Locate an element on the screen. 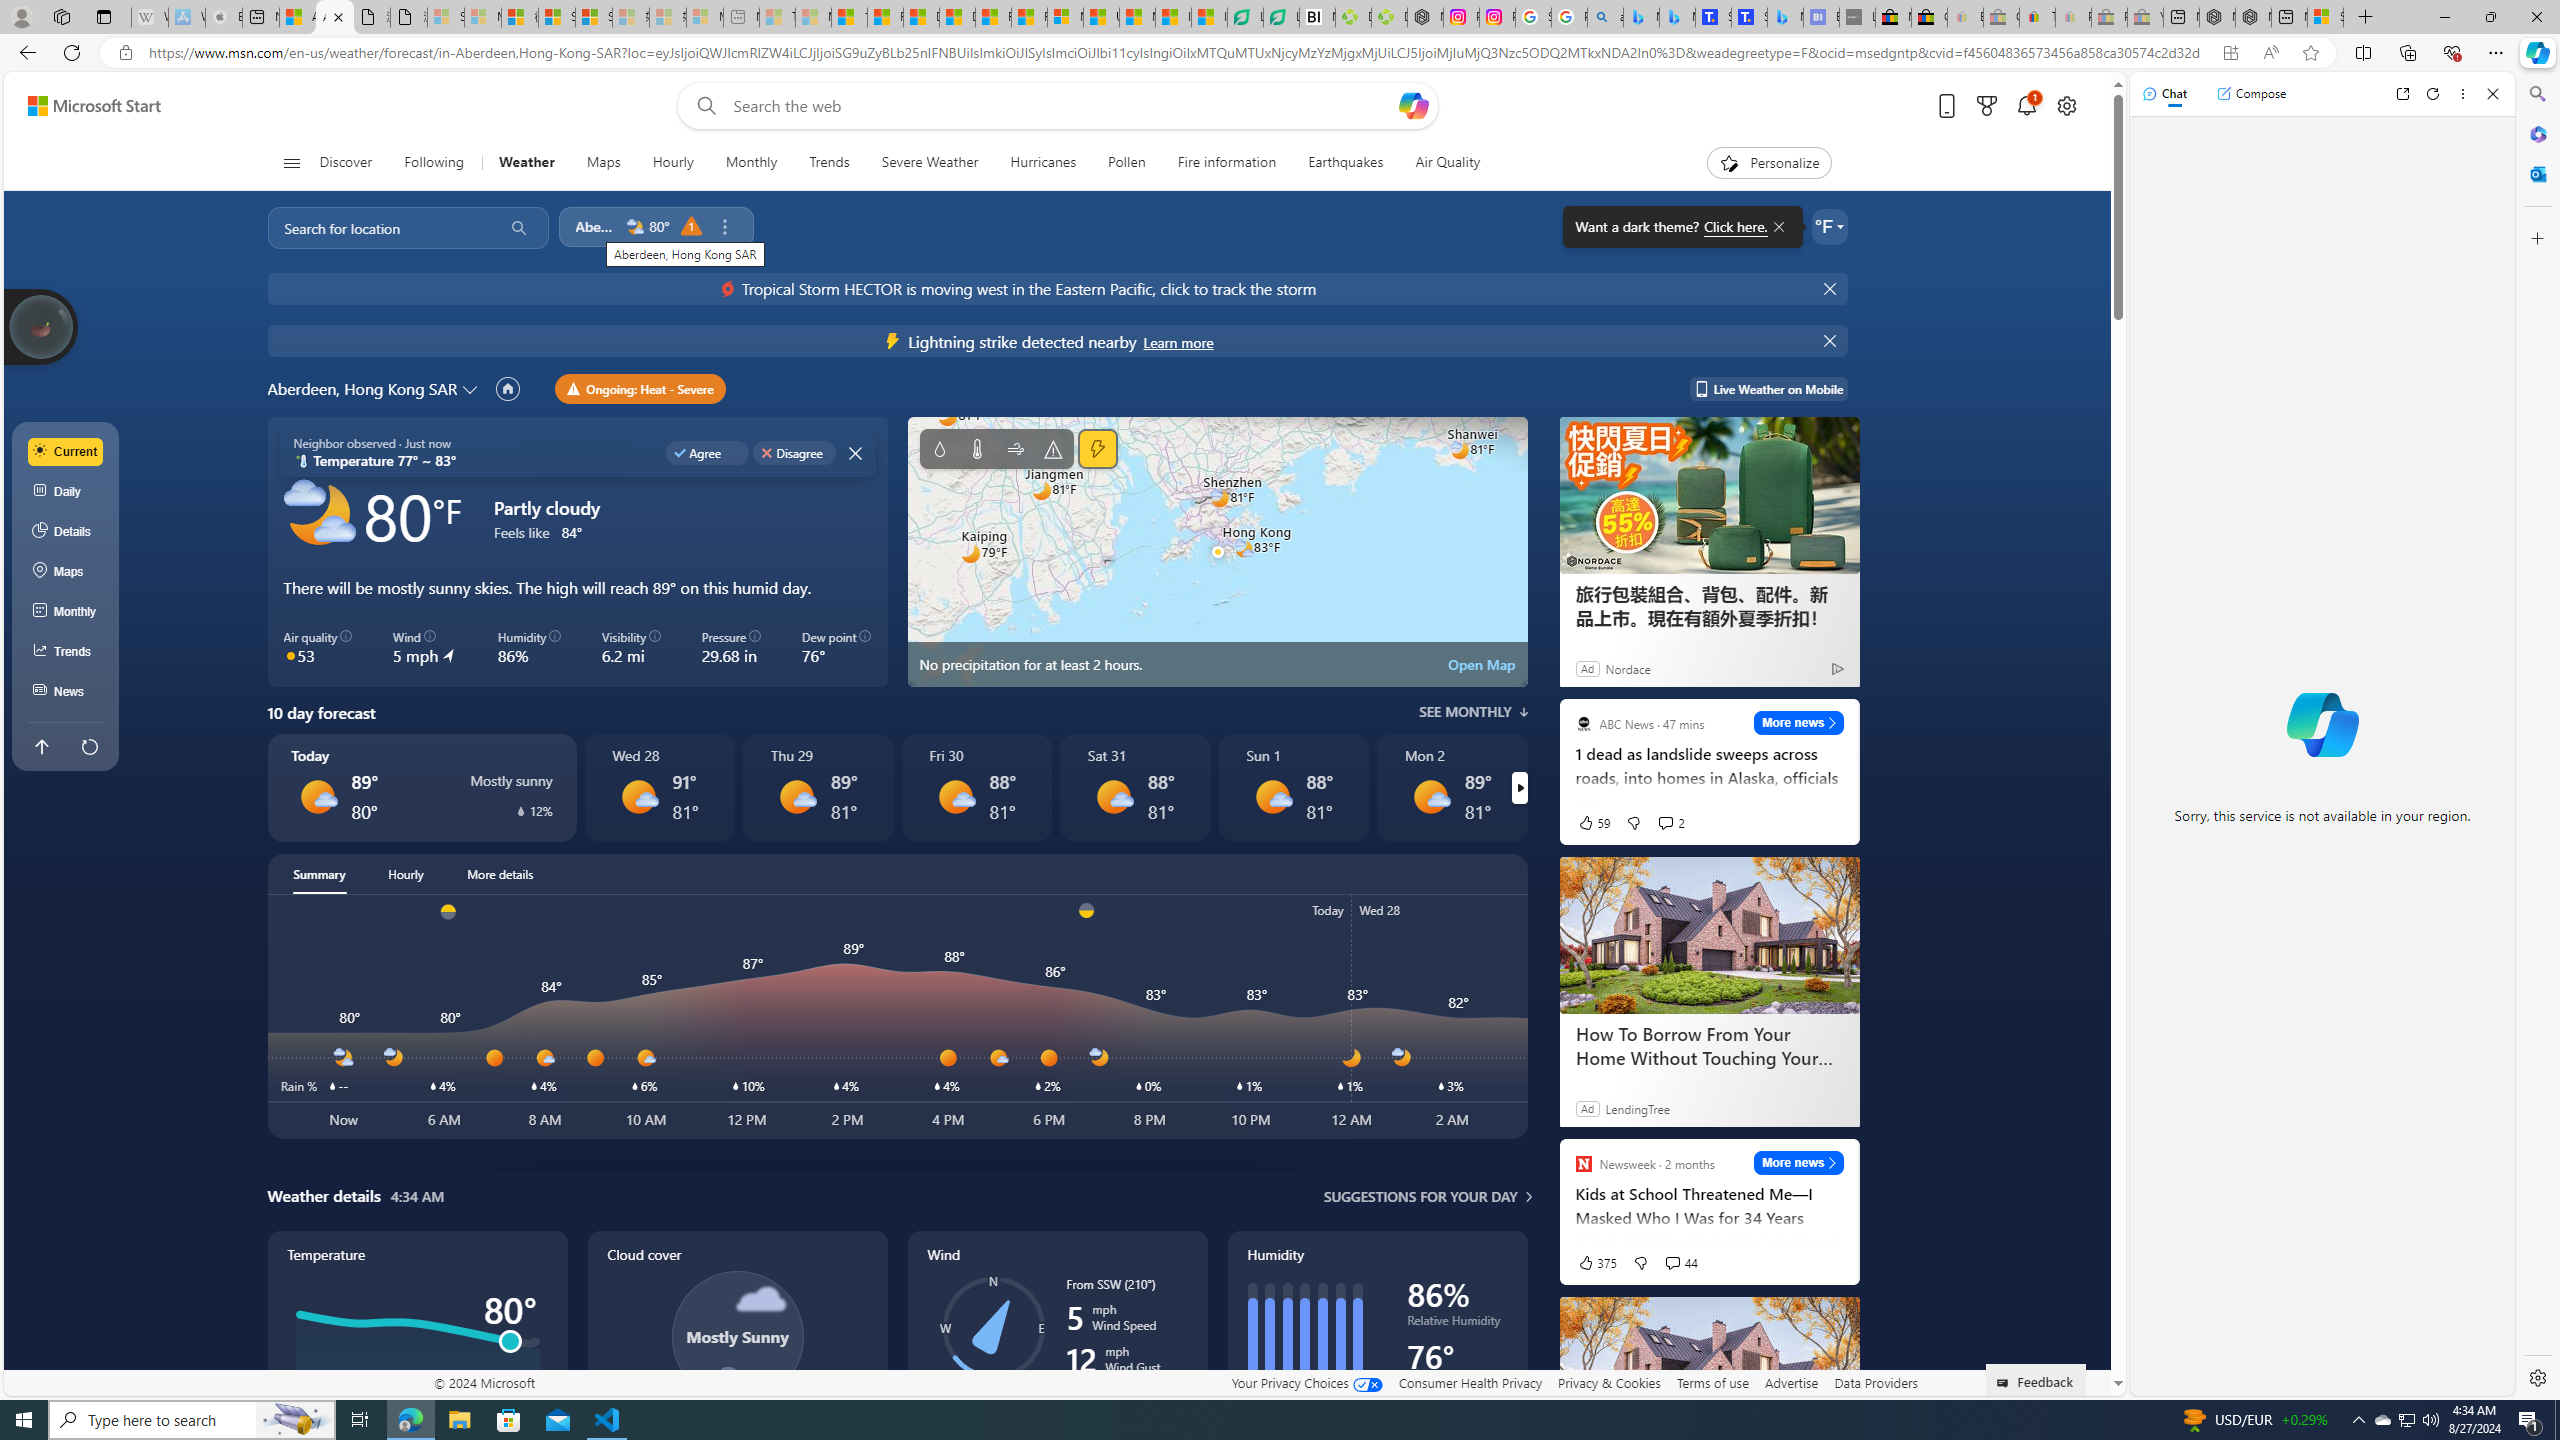  Terms of use is located at coordinates (1712, 1382).